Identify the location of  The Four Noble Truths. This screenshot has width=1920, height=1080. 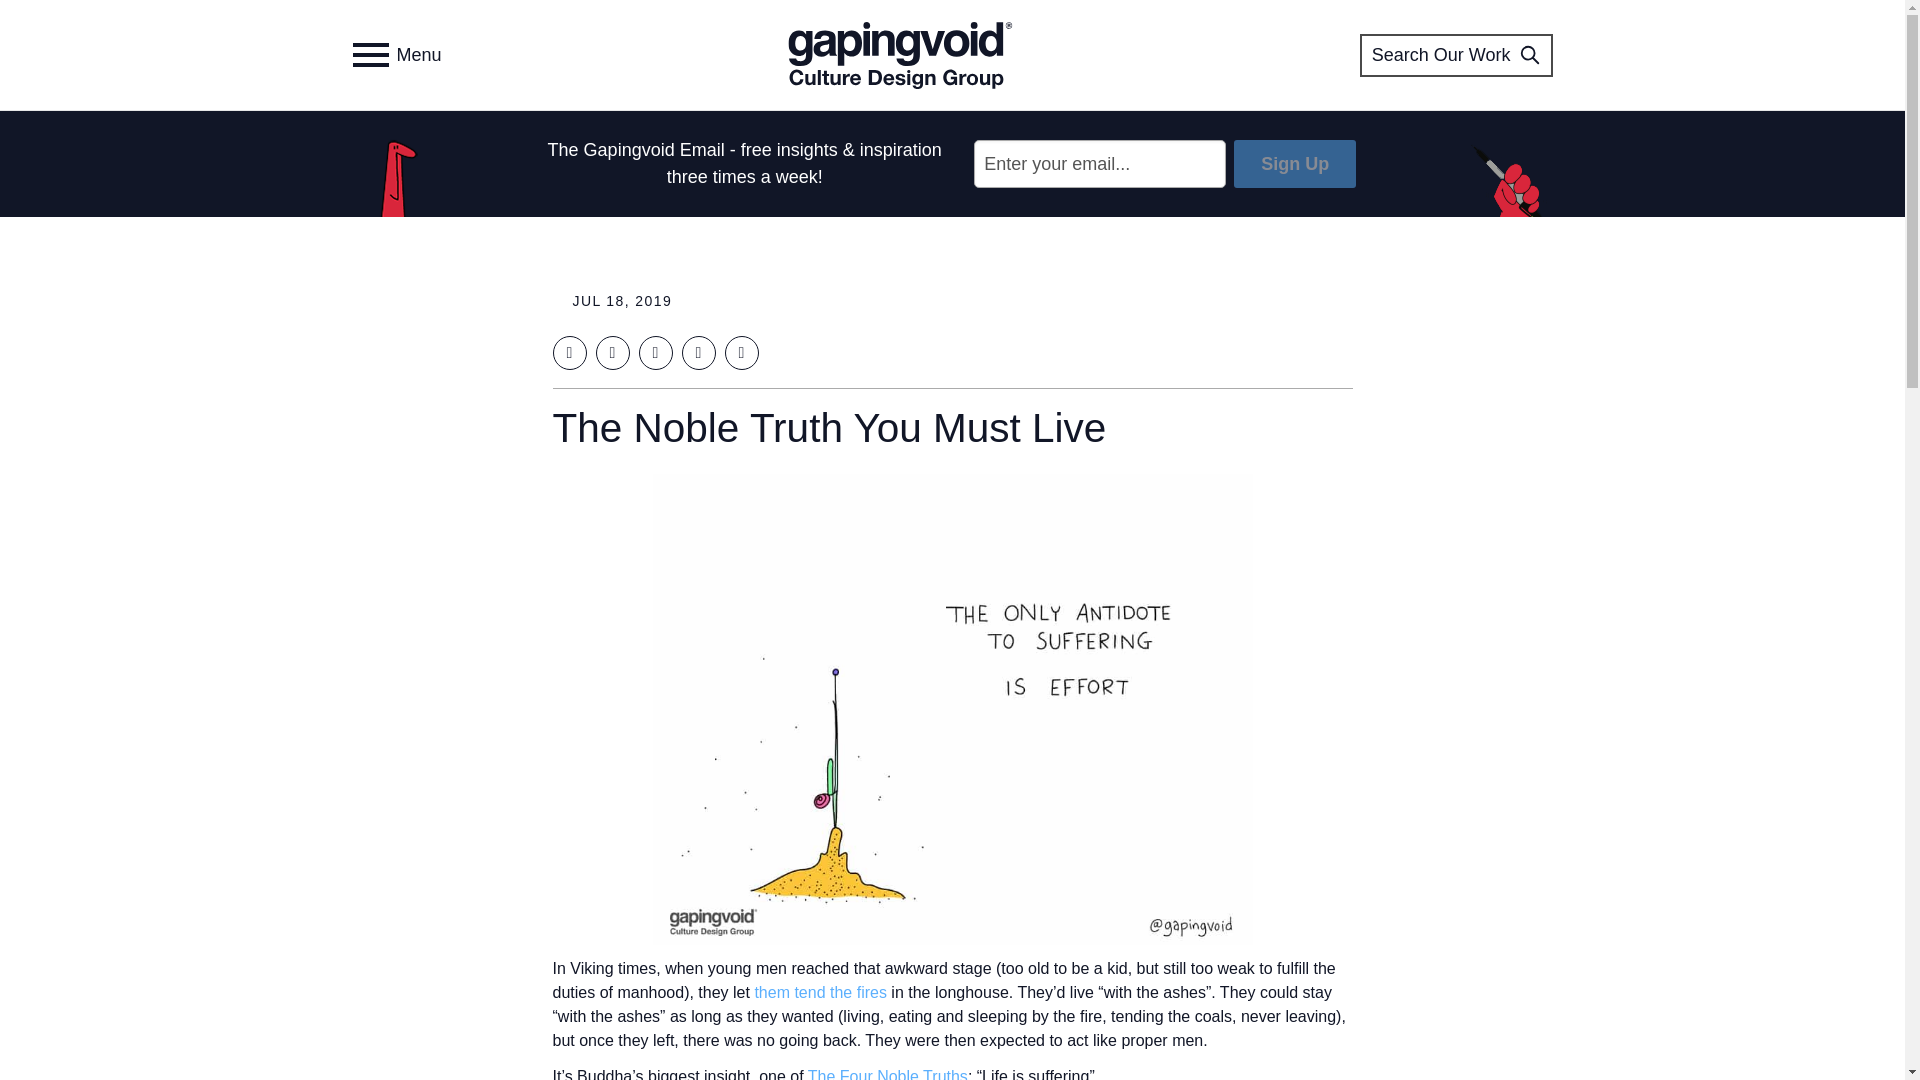
(886, 1074).